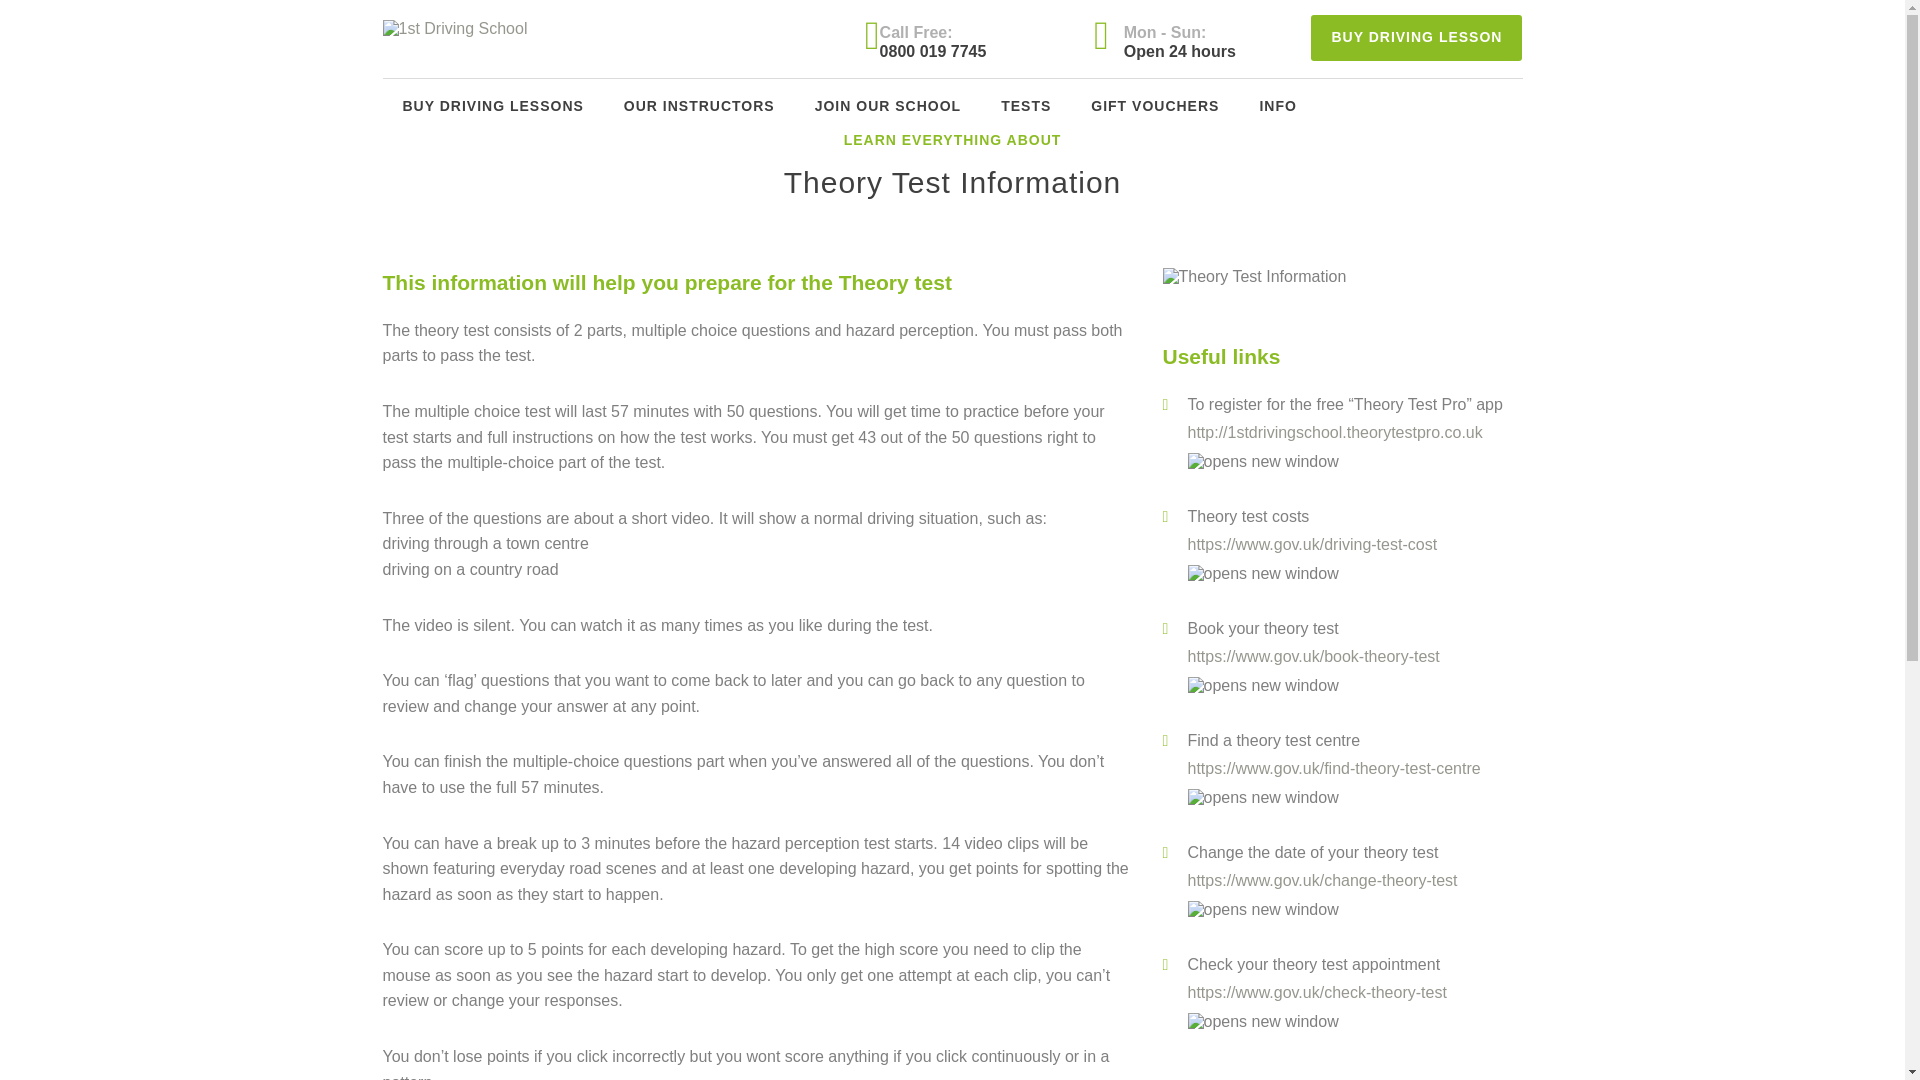 The width and height of the screenshot is (1920, 1080). I want to click on TESTS, so click(1416, 38).